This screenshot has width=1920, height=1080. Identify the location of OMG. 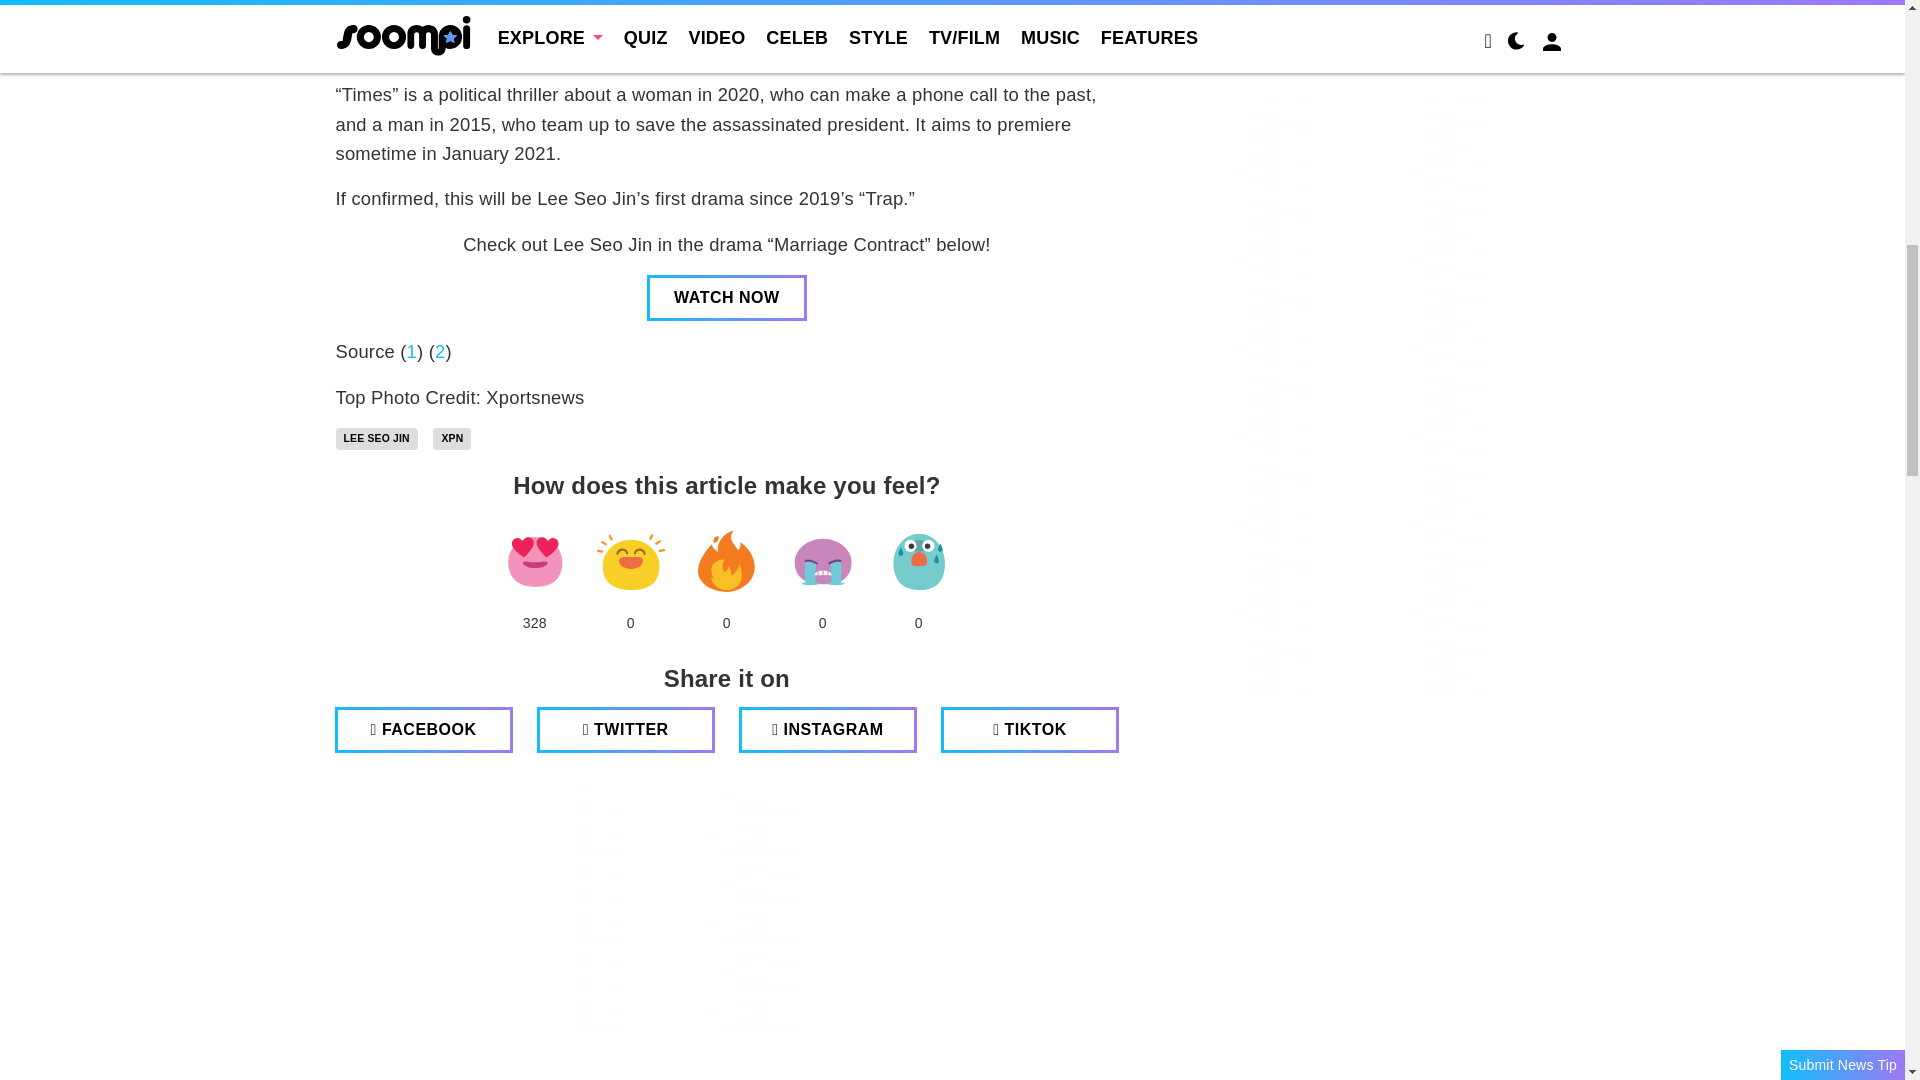
(918, 561).